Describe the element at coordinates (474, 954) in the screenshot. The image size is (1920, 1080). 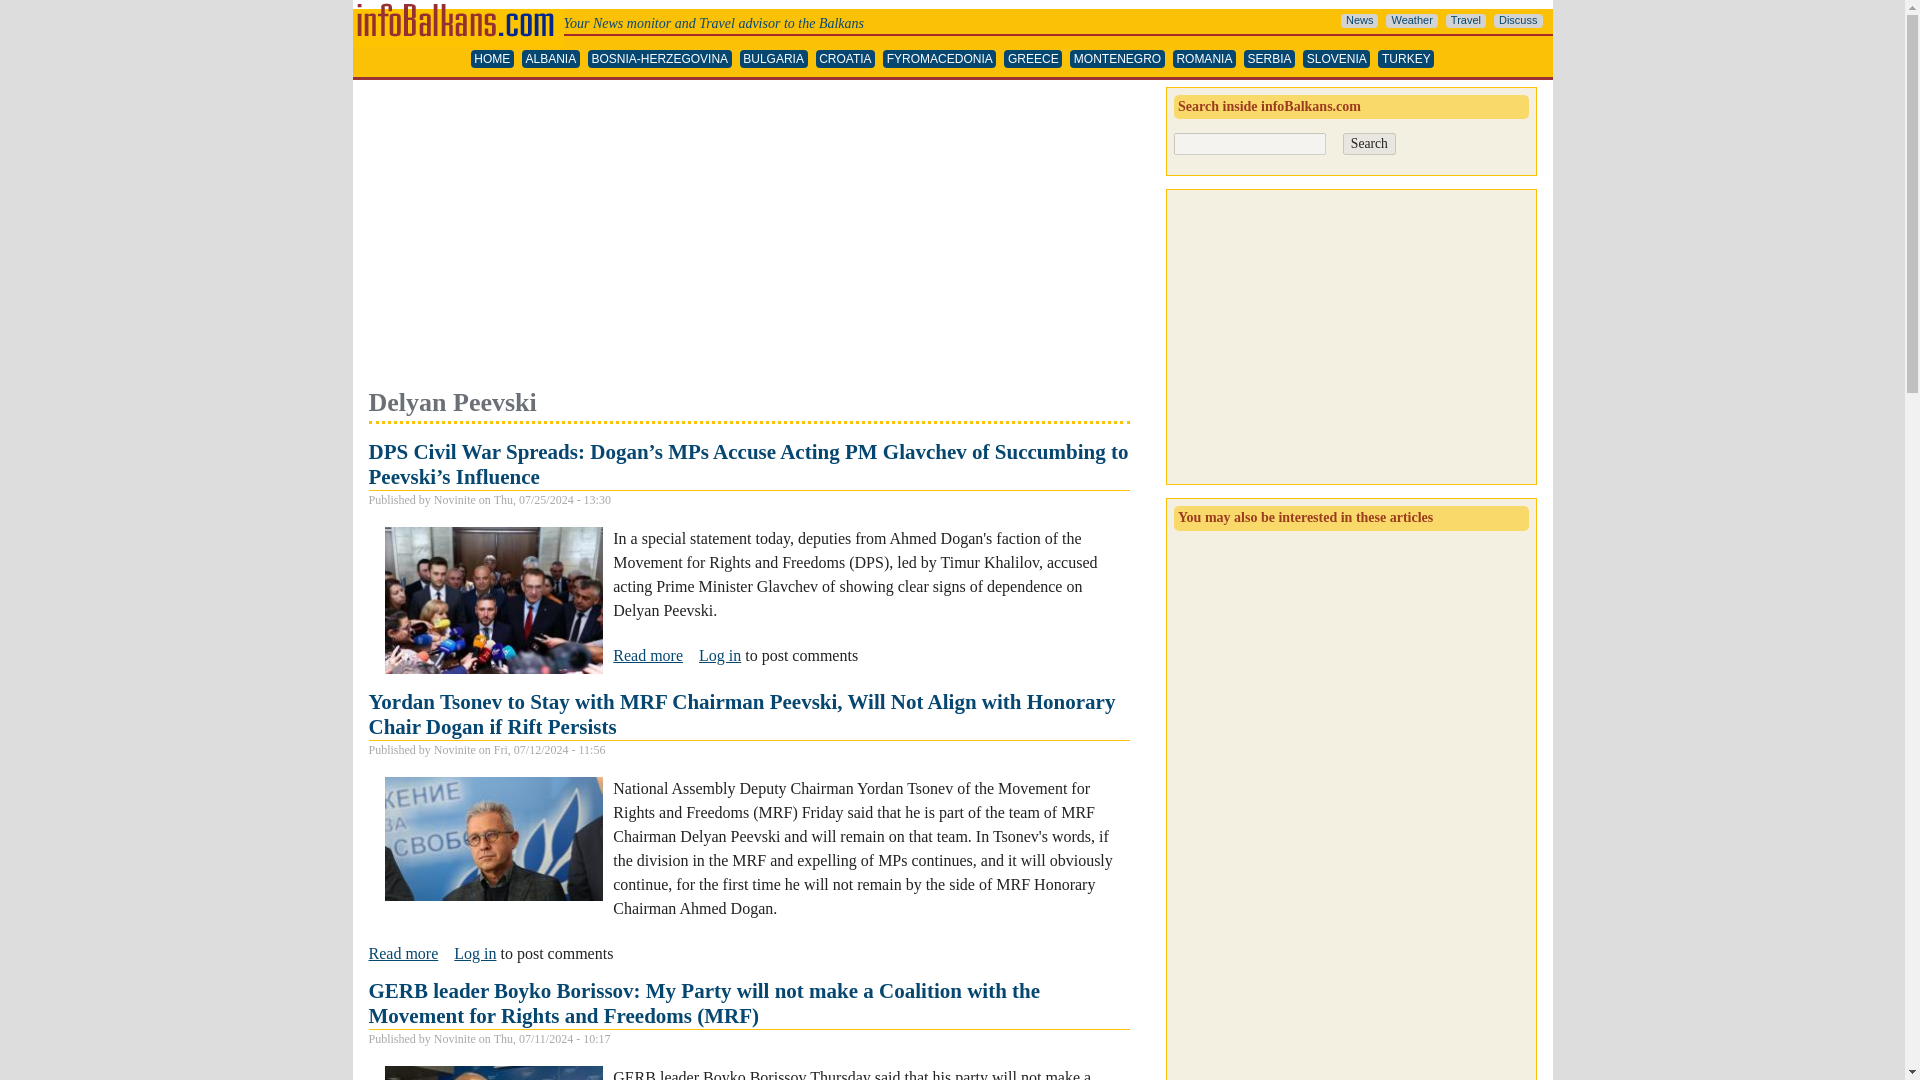
I see `Log in` at that location.